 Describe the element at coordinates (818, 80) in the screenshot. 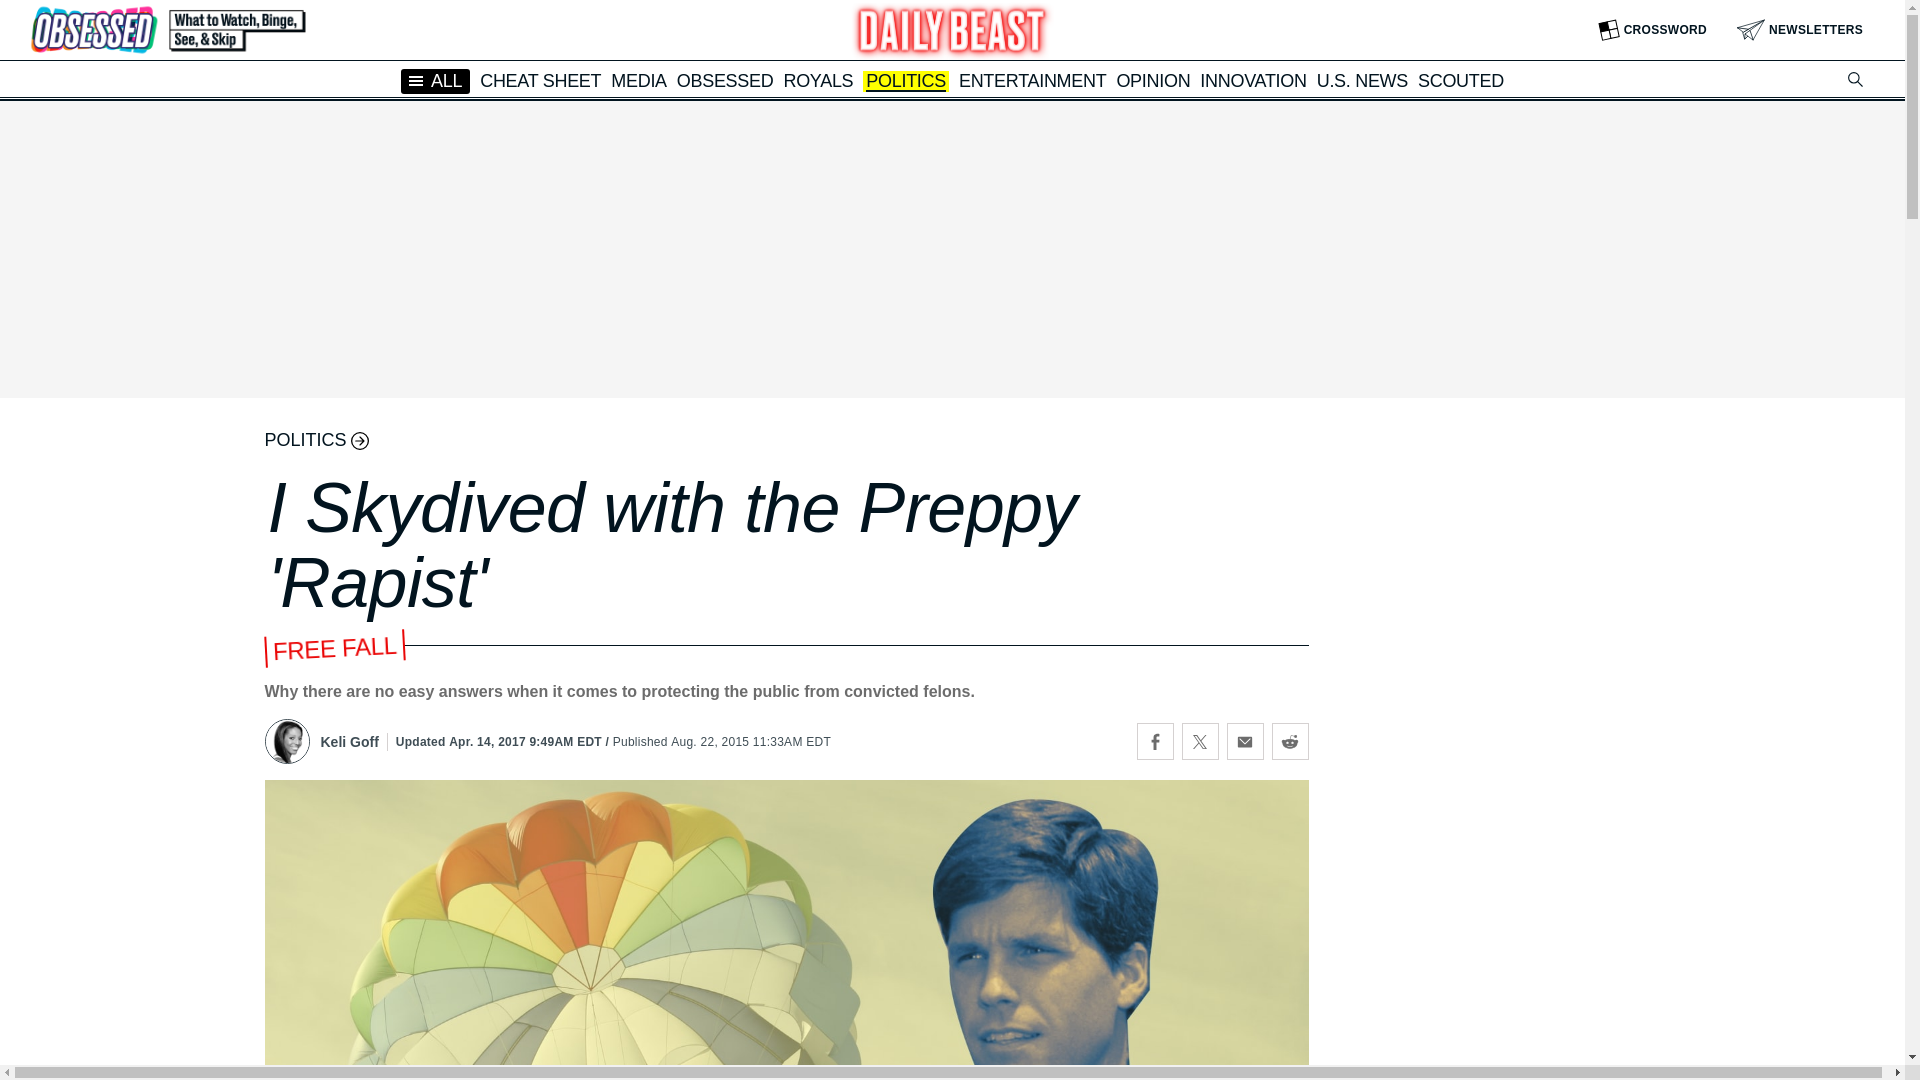

I see `ROYALS` at that location.